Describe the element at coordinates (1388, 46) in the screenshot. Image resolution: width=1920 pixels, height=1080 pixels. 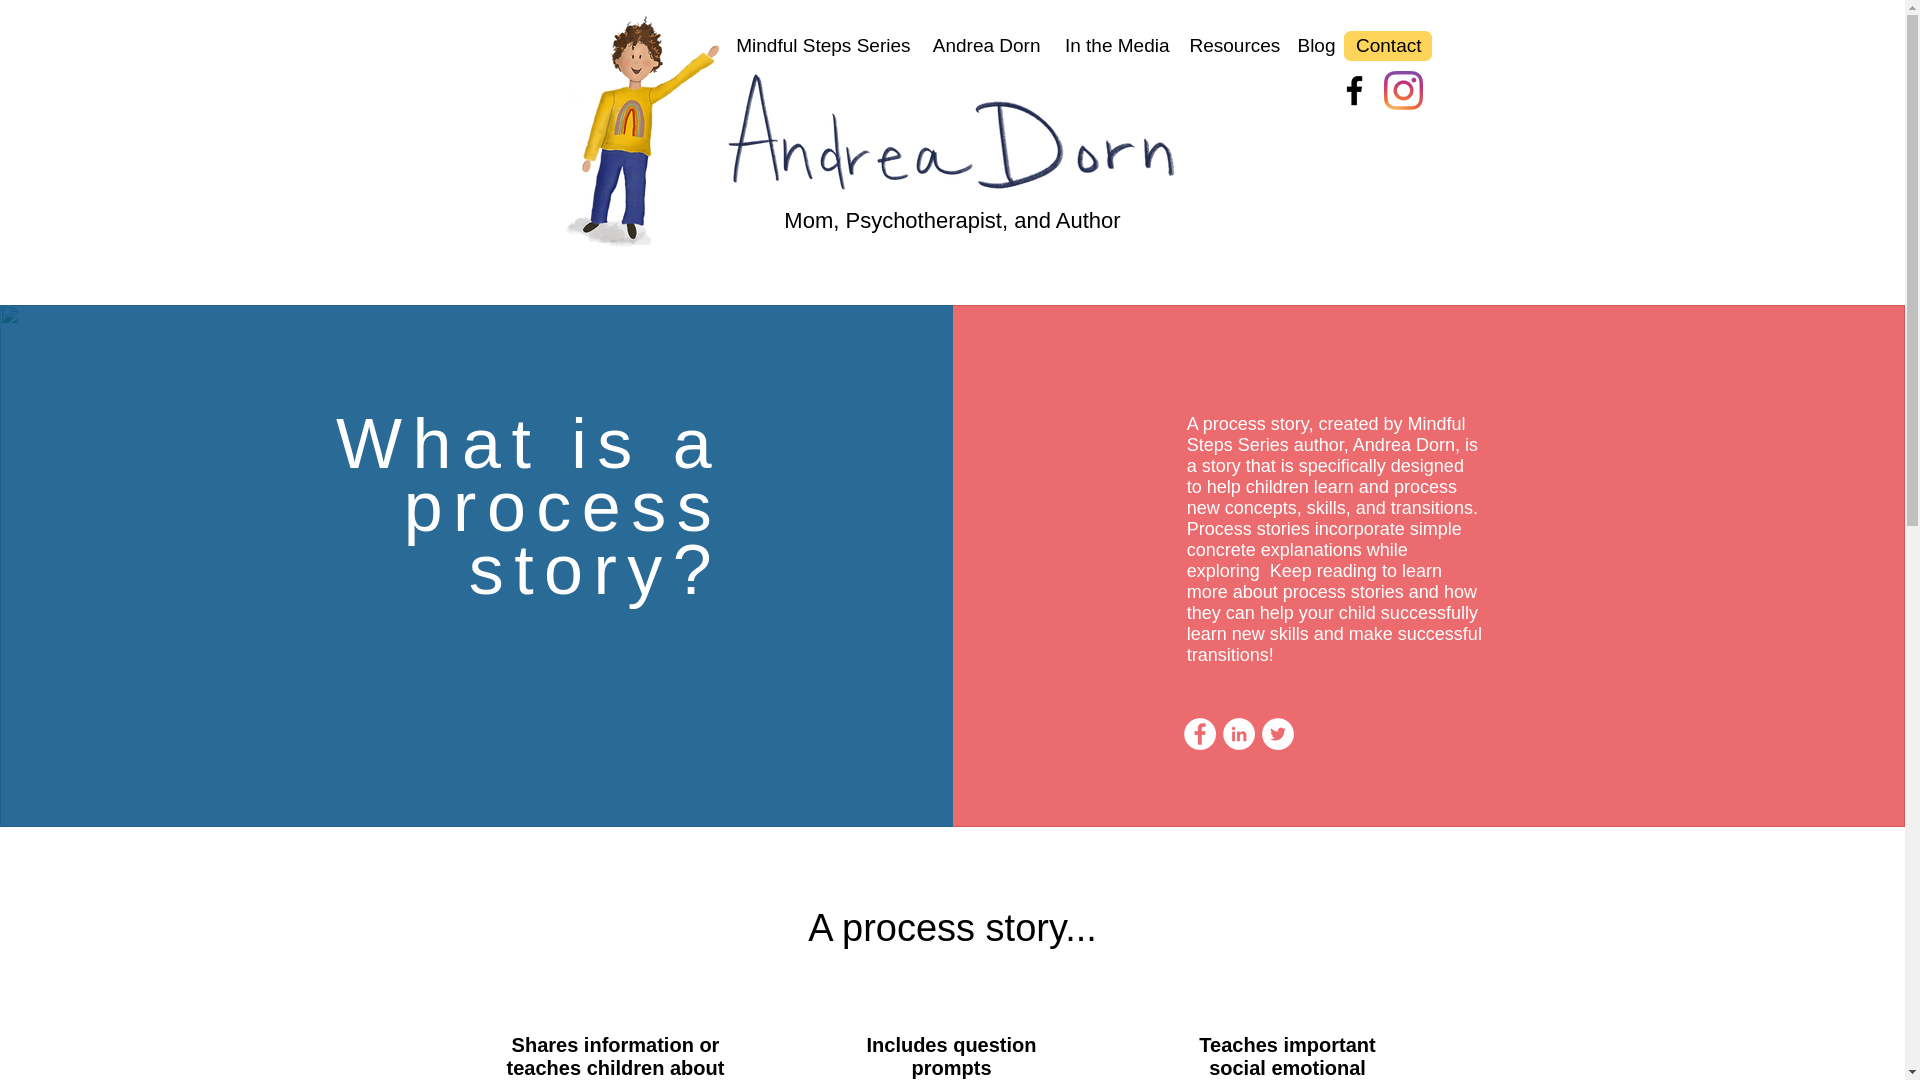
I see `Contact` at that location.